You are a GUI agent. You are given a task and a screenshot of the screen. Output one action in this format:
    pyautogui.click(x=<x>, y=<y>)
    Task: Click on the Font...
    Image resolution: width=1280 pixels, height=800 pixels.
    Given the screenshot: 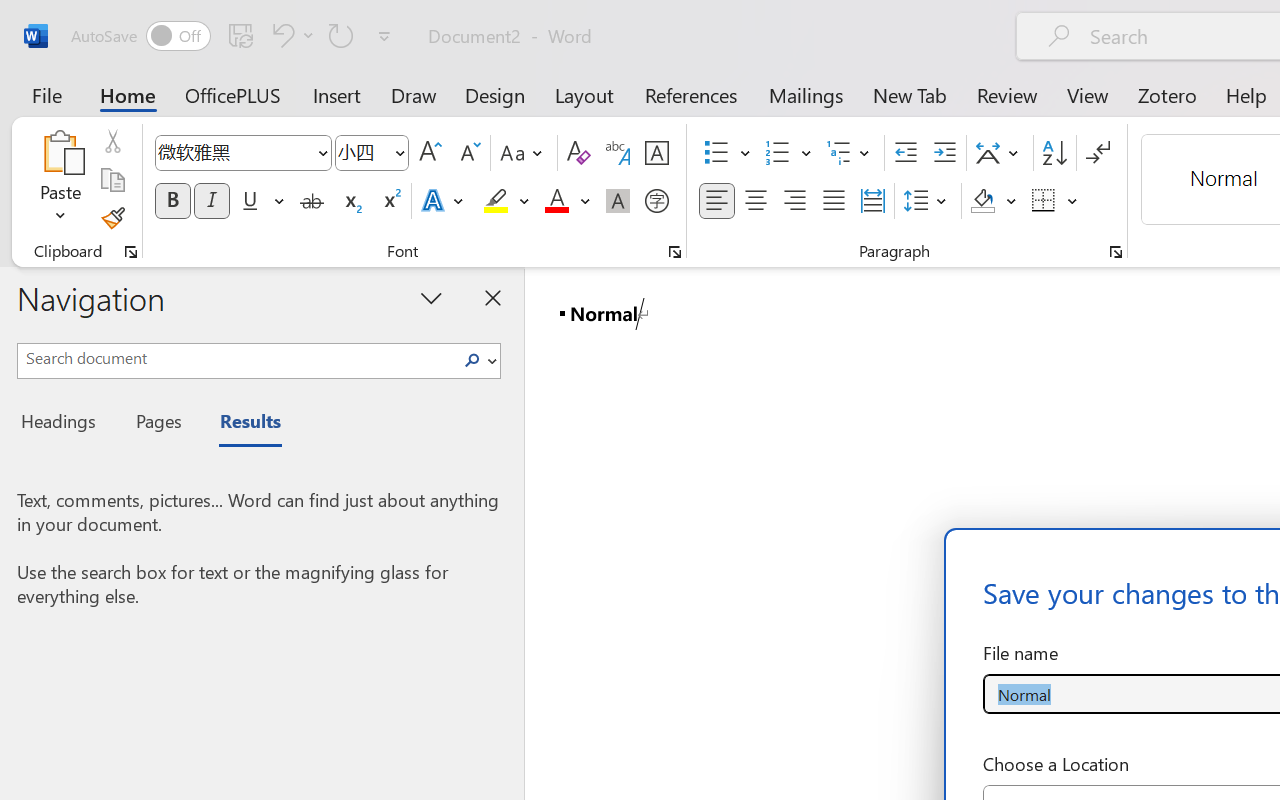 What is the action you would take?
    pyautogui.click(x=675, y=252)
    